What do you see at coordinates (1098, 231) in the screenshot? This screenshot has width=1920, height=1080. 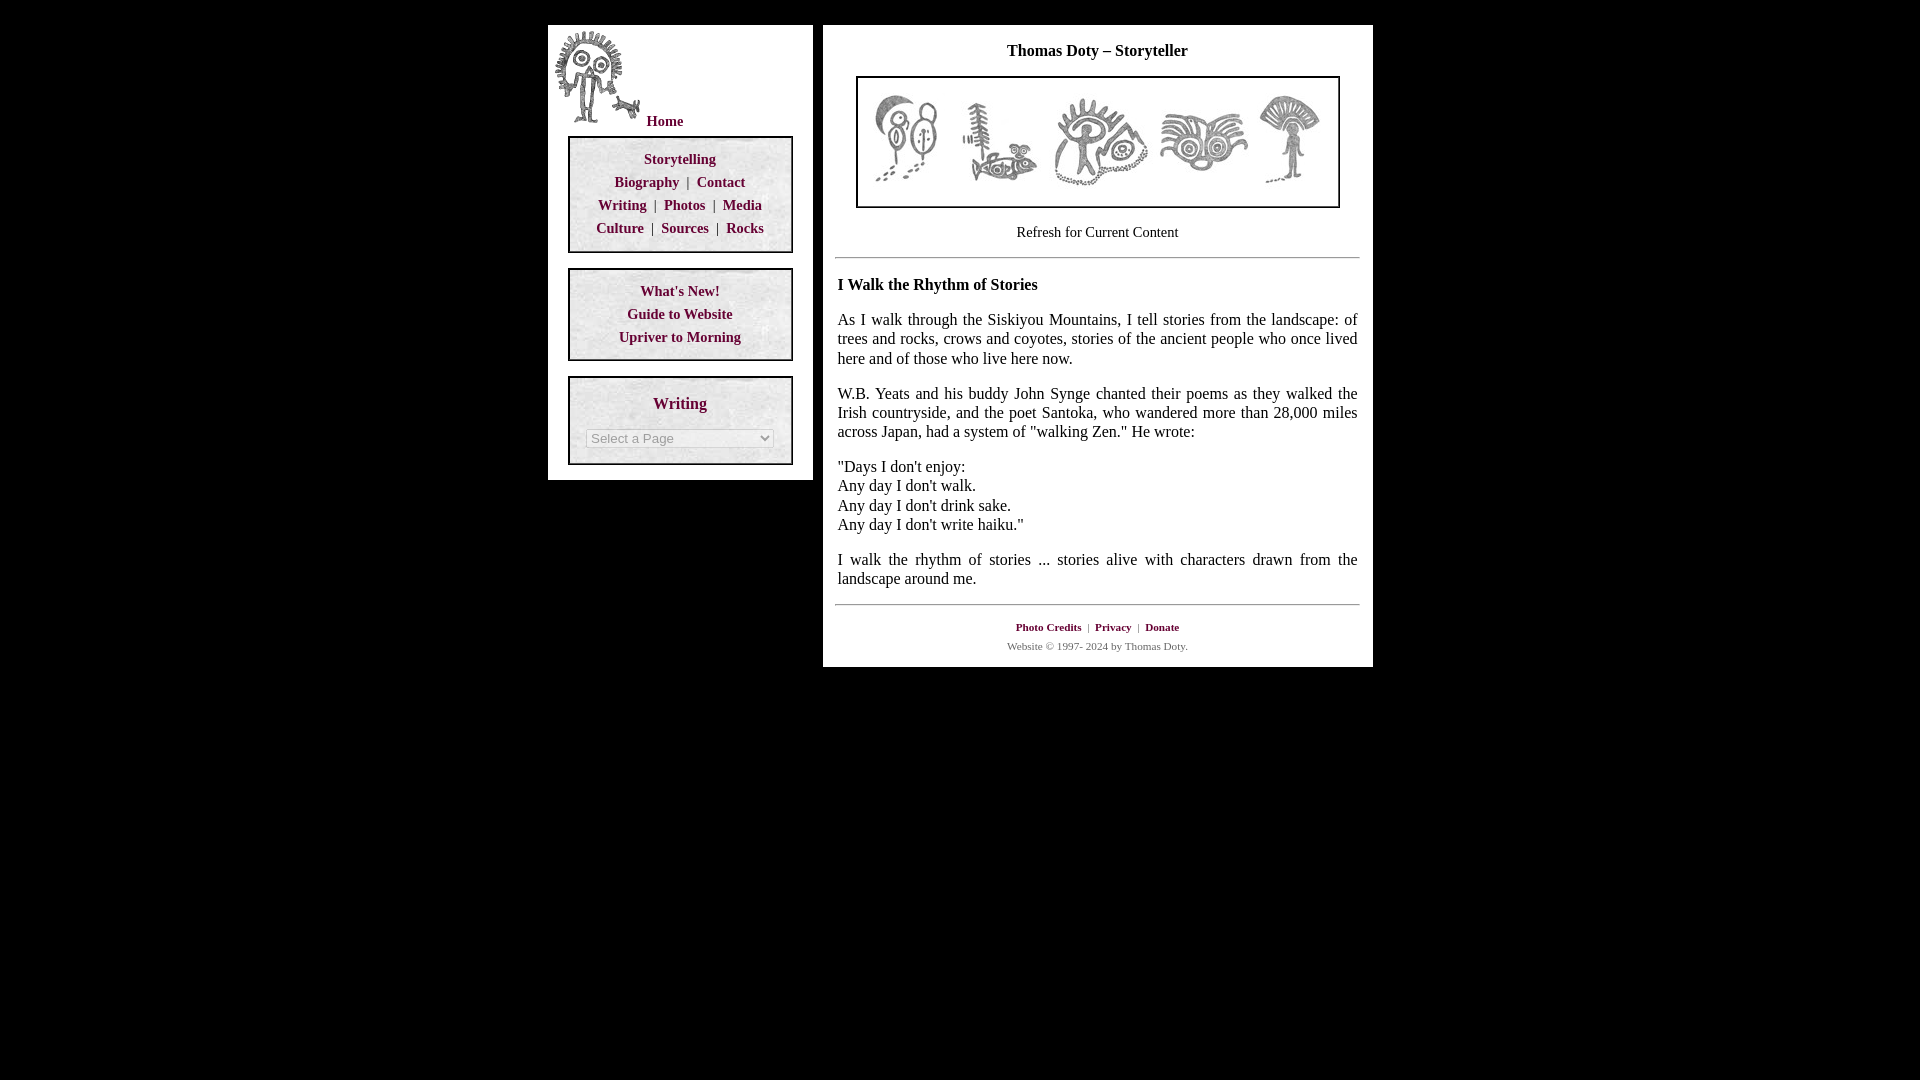 I see `Reload Page.` at bounding box center [1098, 231].